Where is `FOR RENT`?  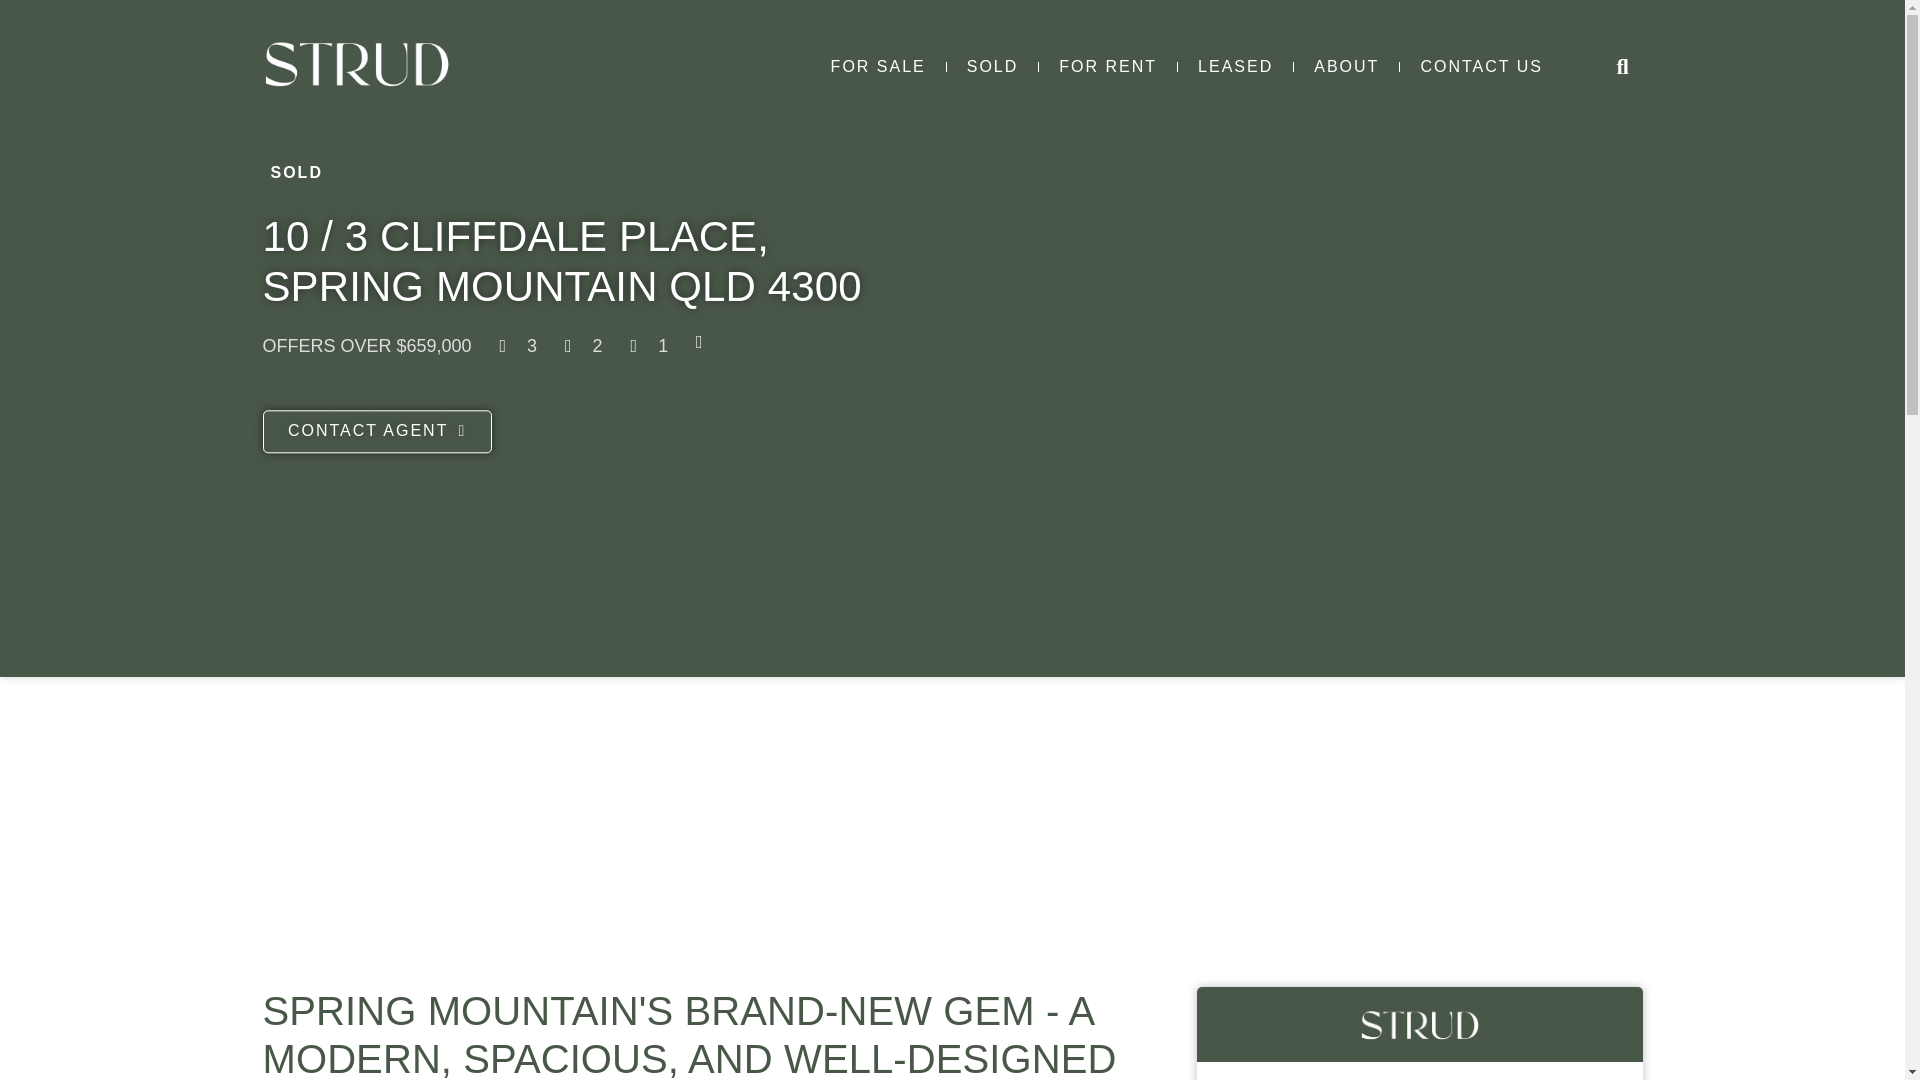
FOR RENT is located at coordinates (1107, 67).